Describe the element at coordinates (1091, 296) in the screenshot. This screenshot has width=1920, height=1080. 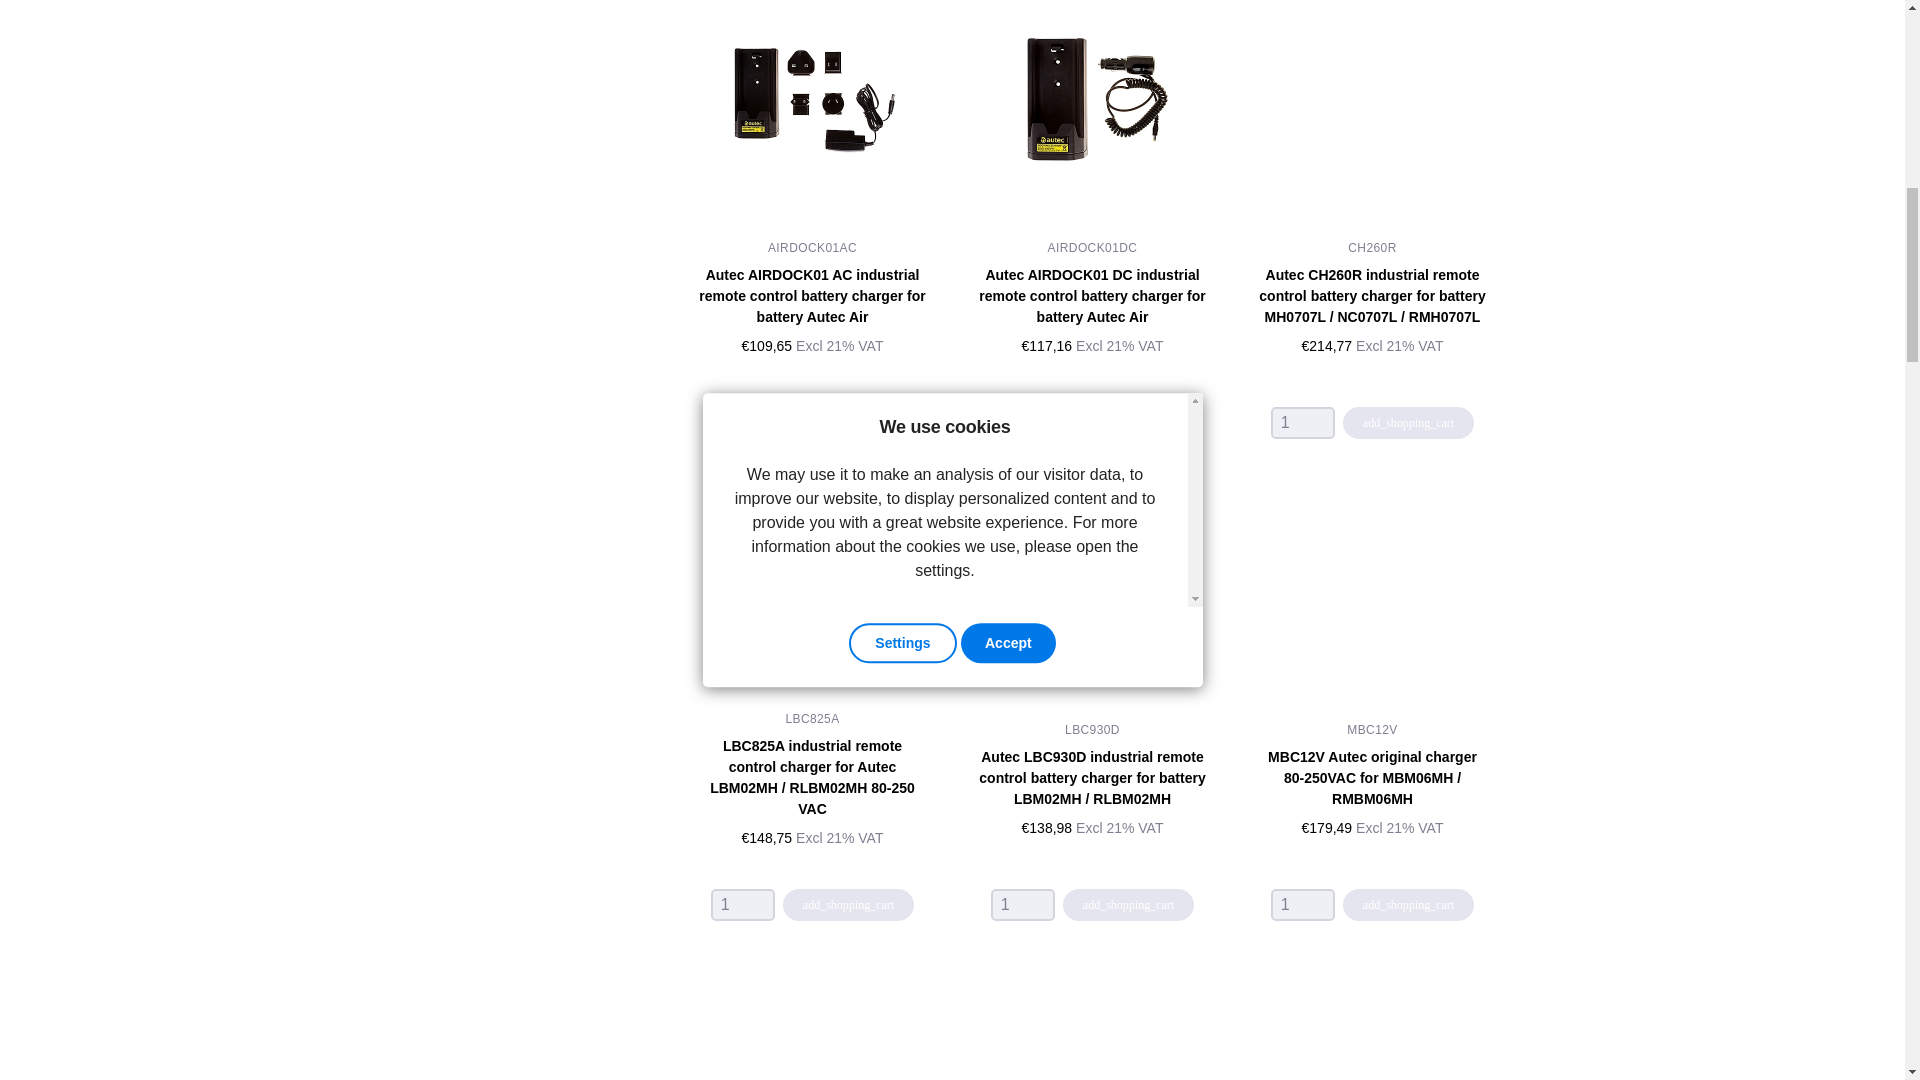
I see `View` at that location.